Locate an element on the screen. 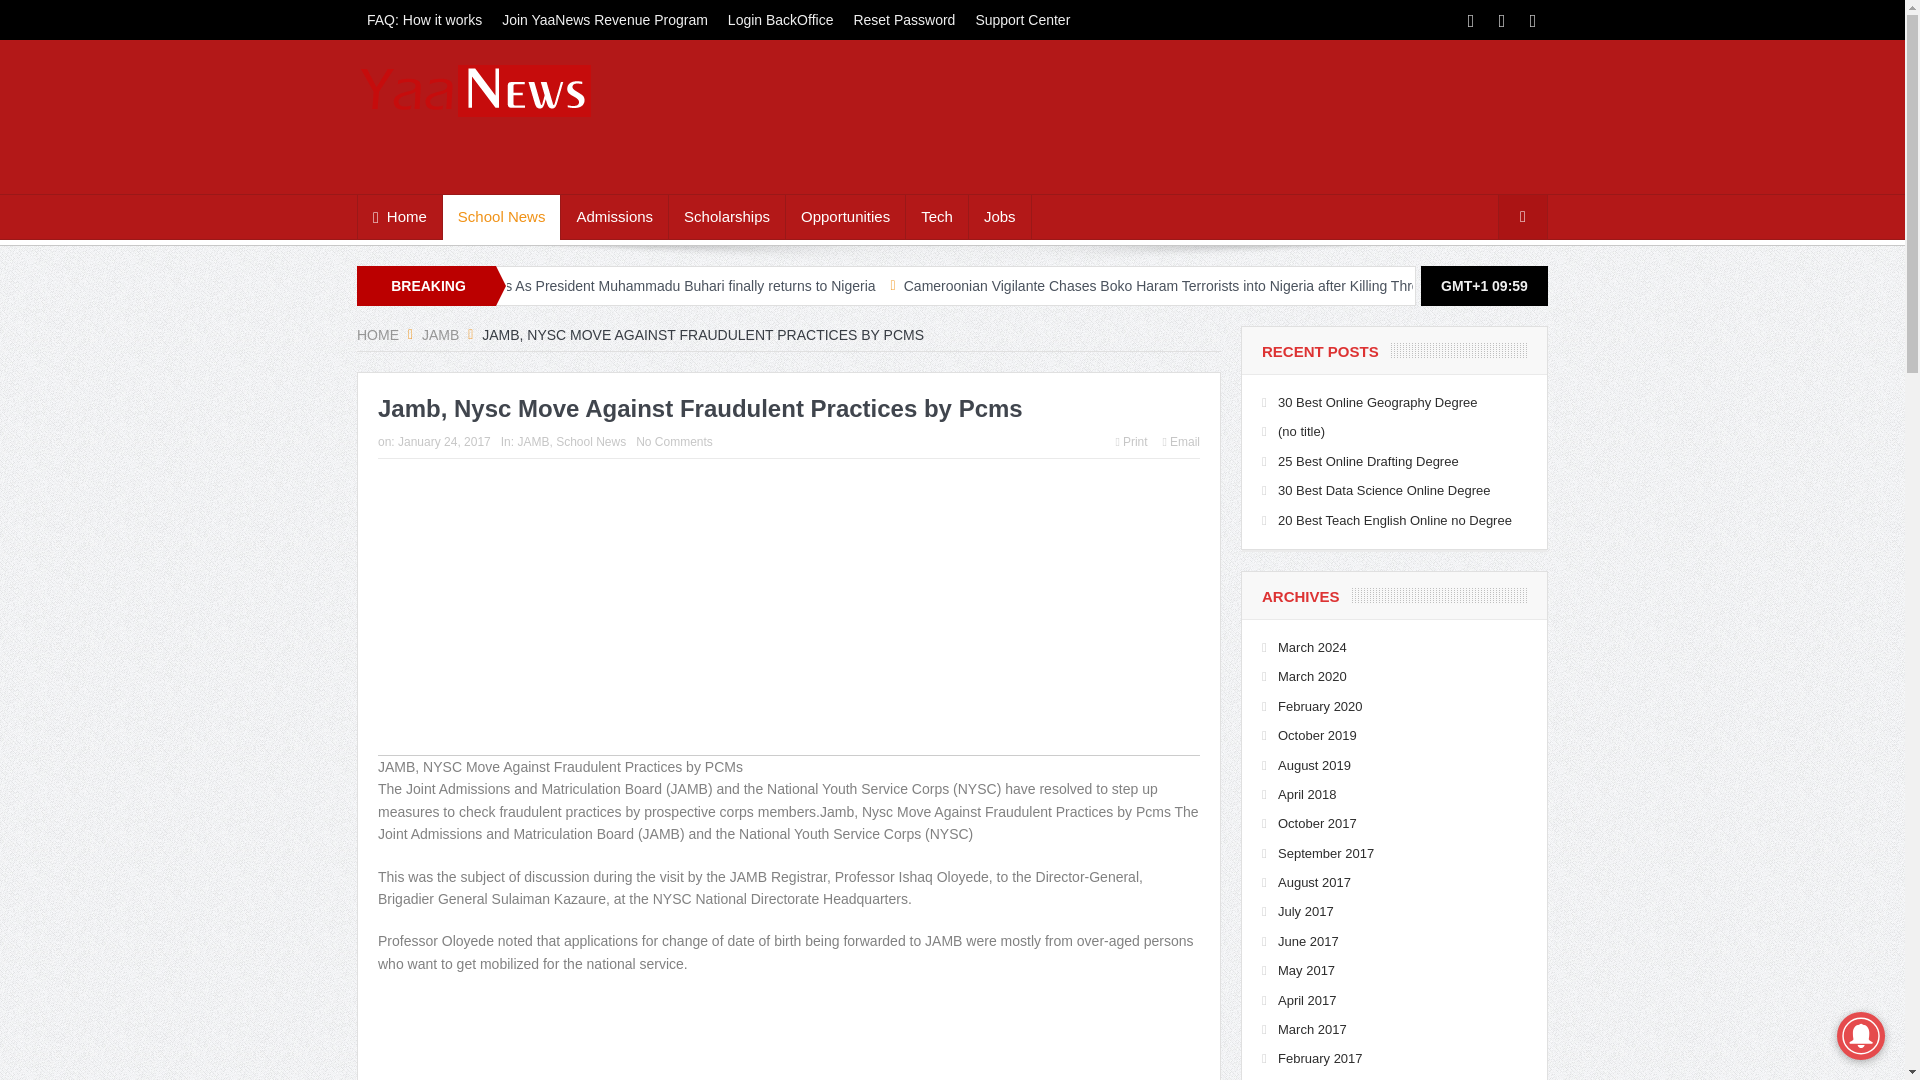 This screenshot has height=1080, width=1920. View all posts in School News is located at coordinates (590, 442).